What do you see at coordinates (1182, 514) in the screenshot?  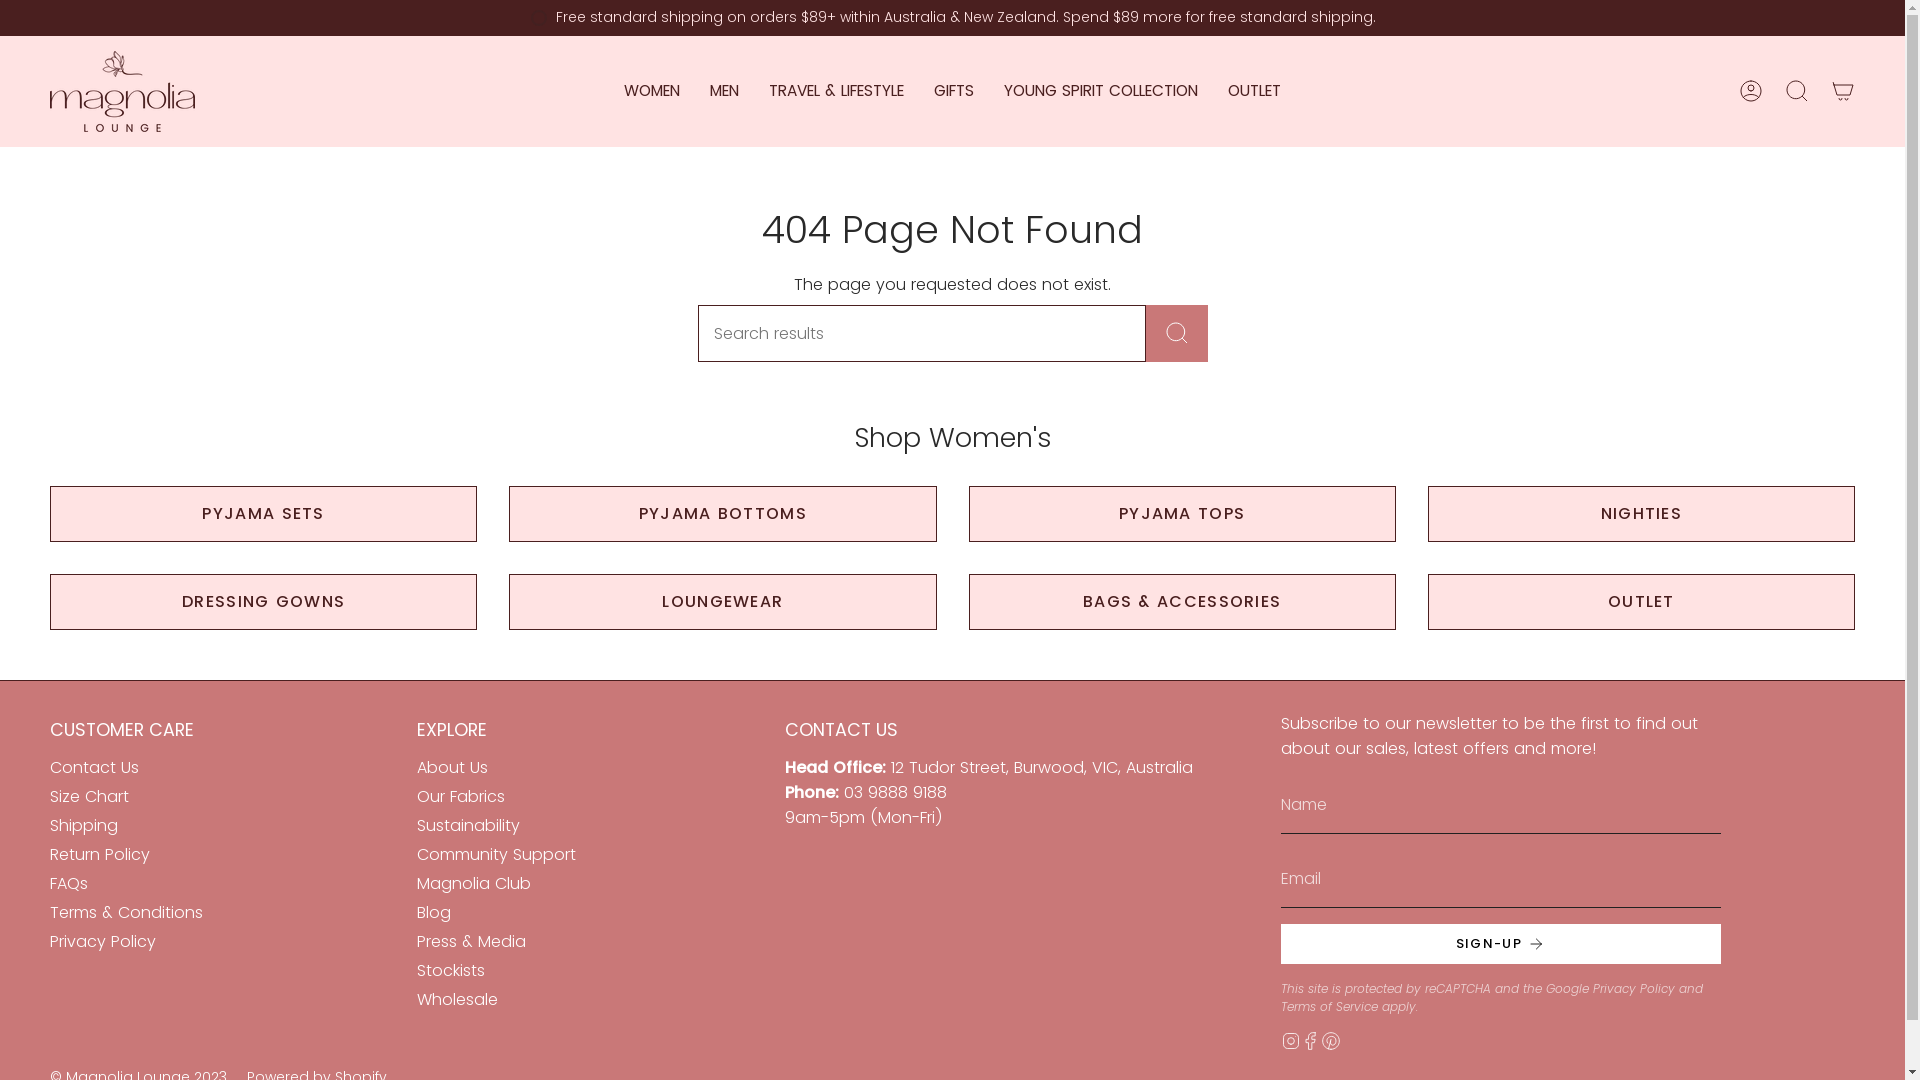 I see `PYJAMA TOPS` at bounding box center [1182, 514].